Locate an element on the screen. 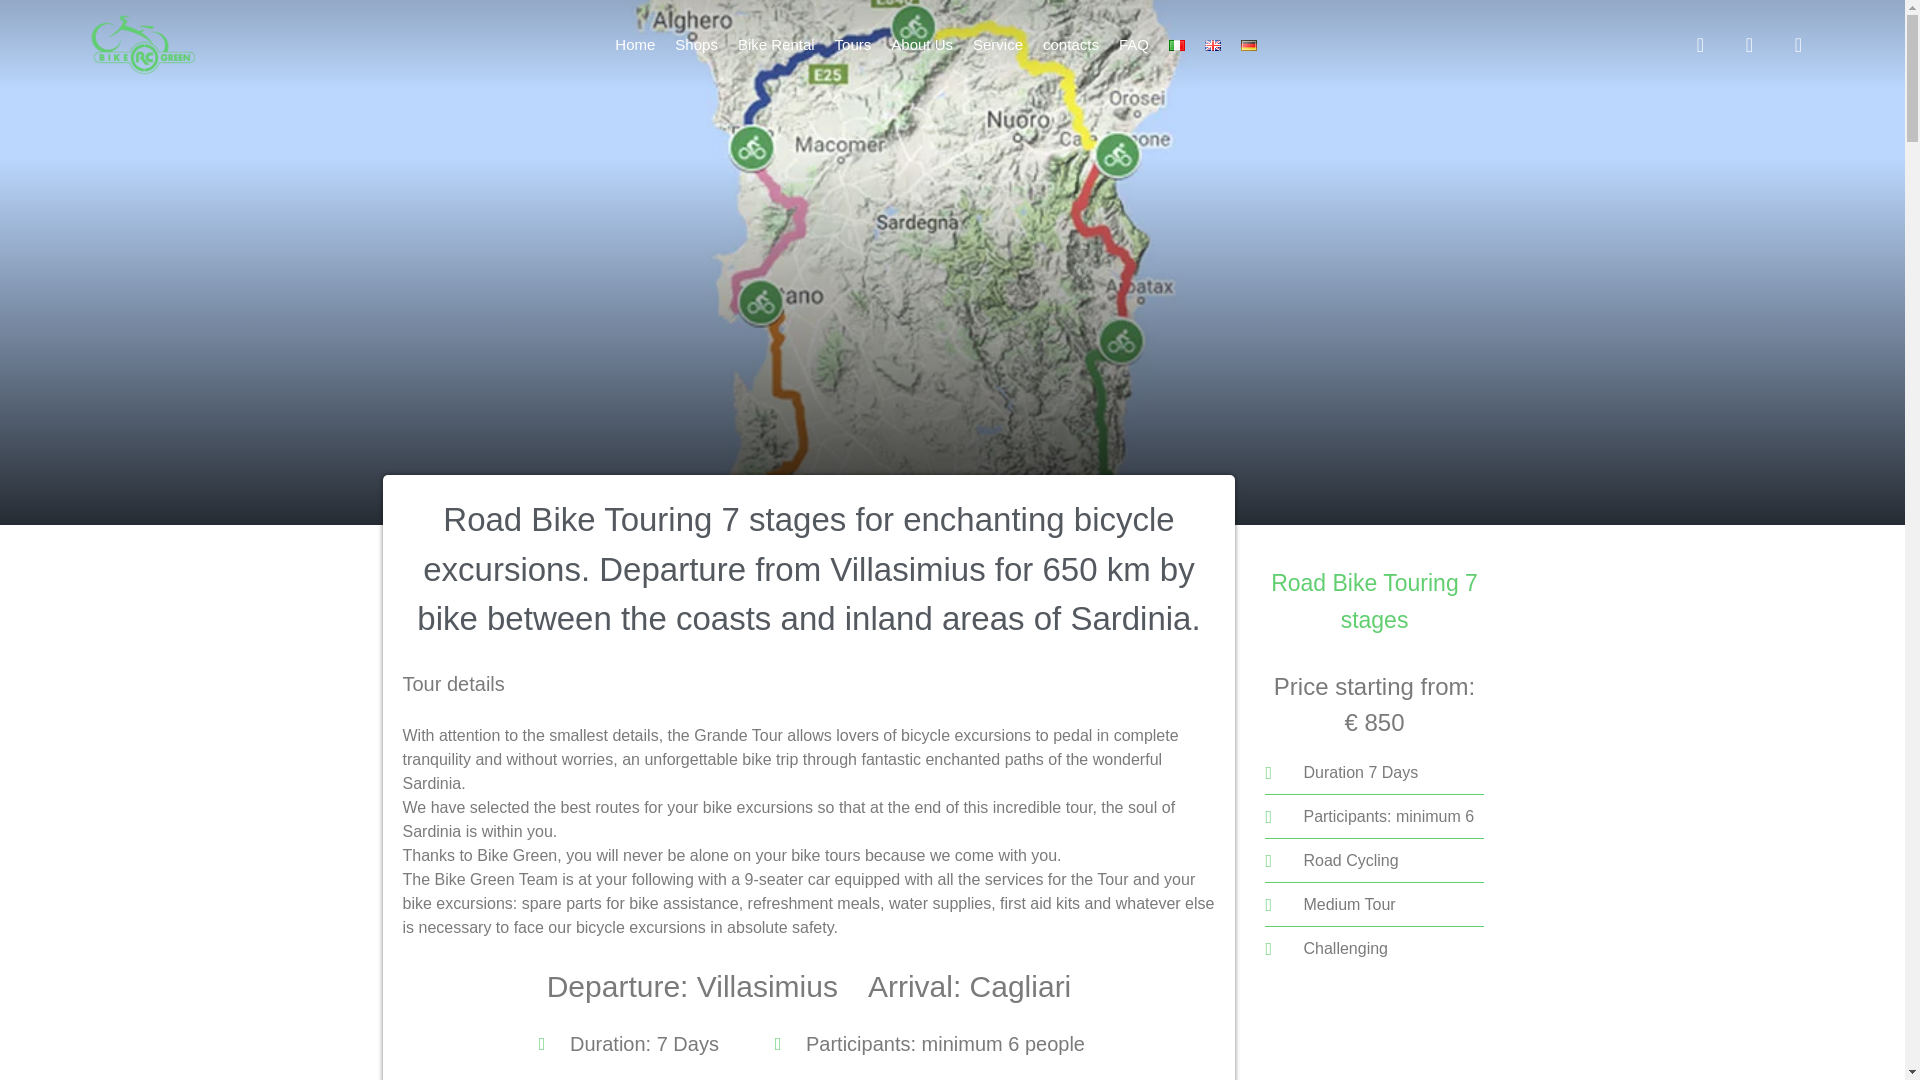 This screenshot has height=1080, width=1920. Shops is located at coordinates (696, 45).